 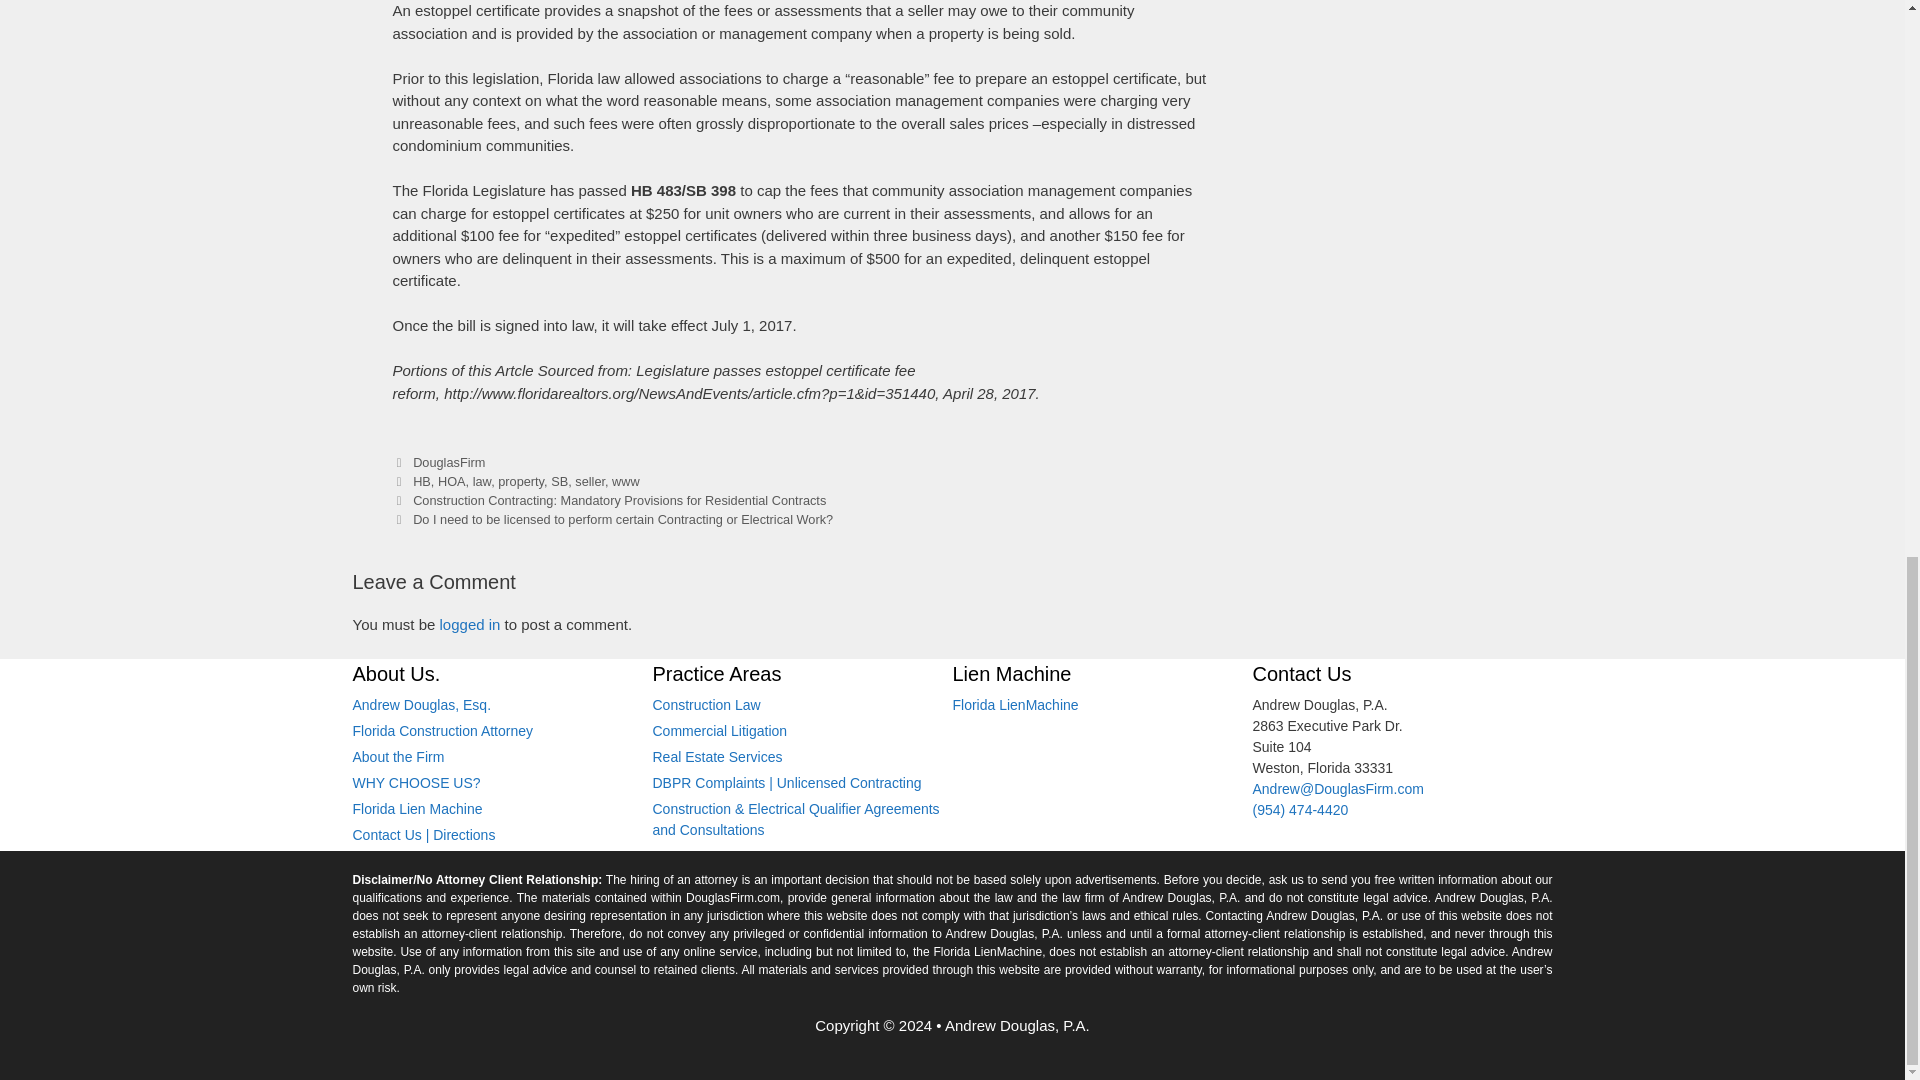 I want to click on HB, so click(x=421, y=482).